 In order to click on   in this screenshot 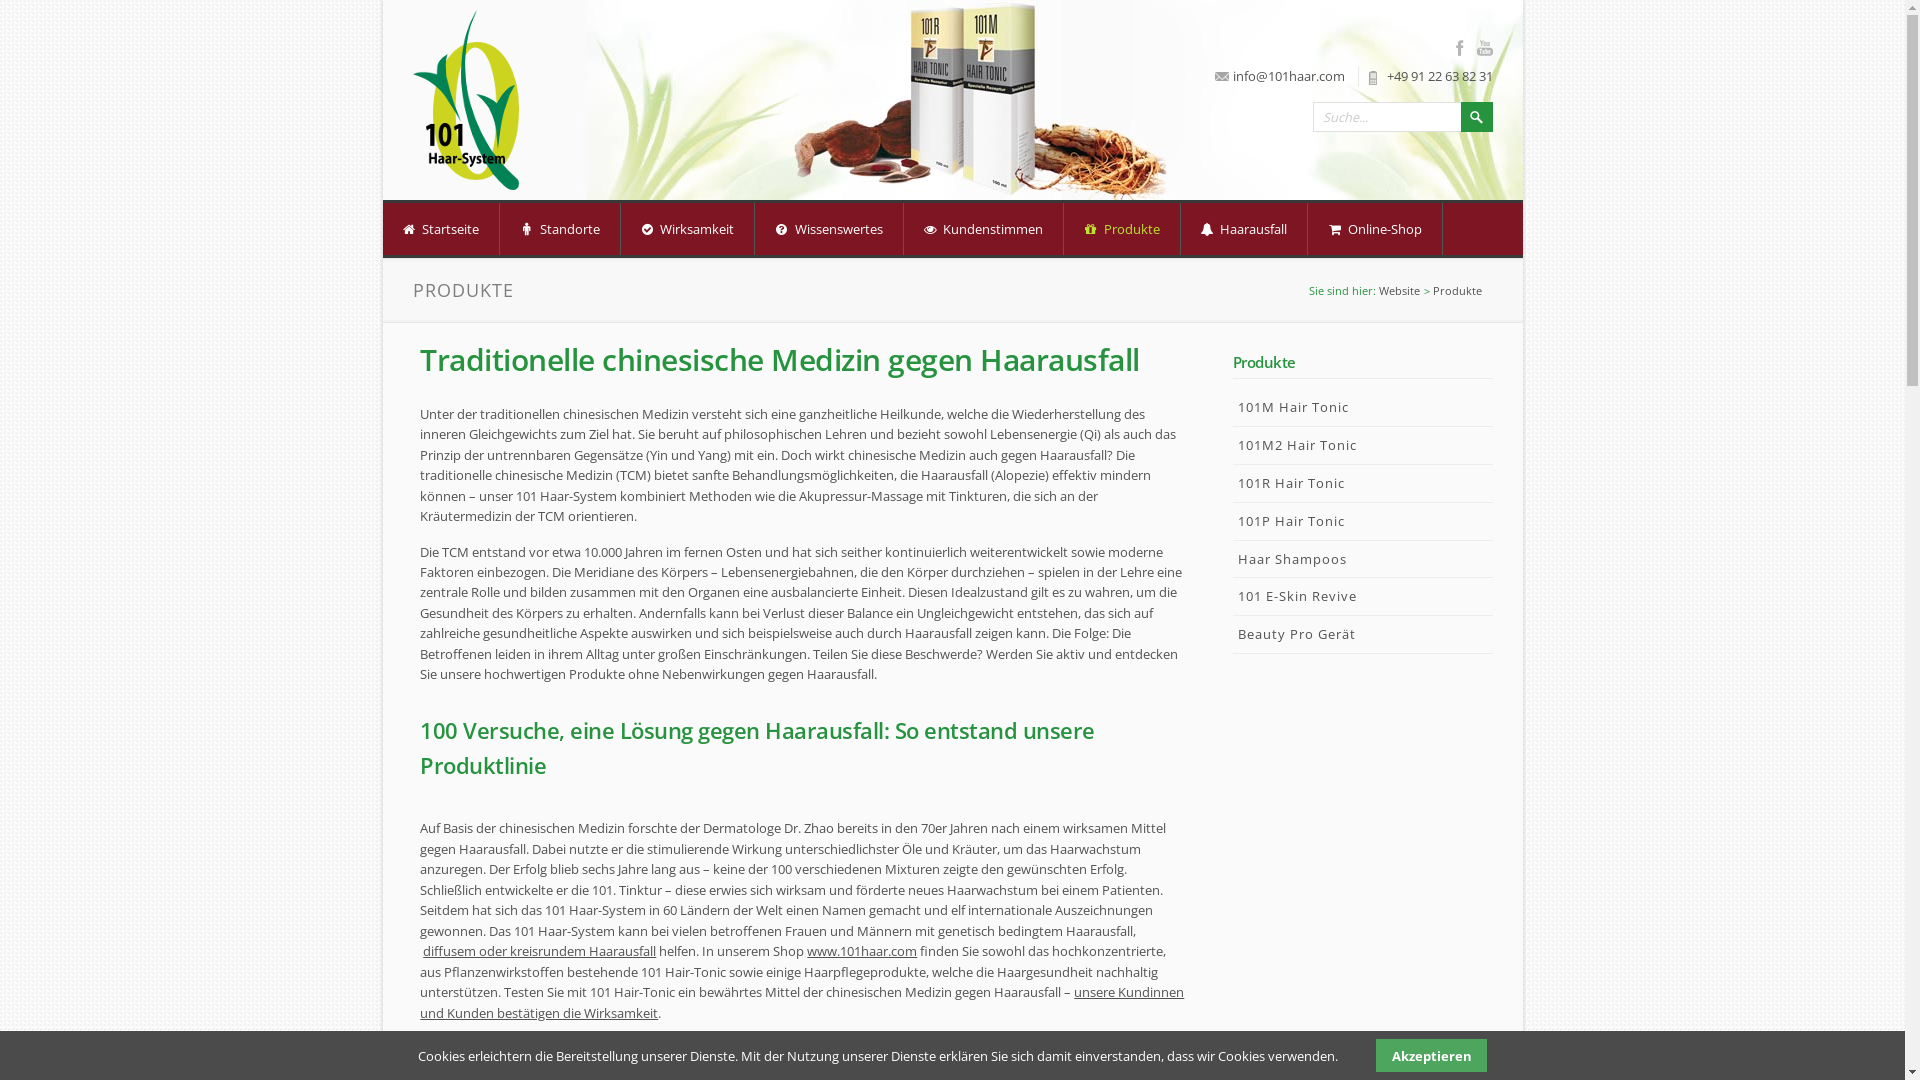, I will do `click(1240, 662)`.